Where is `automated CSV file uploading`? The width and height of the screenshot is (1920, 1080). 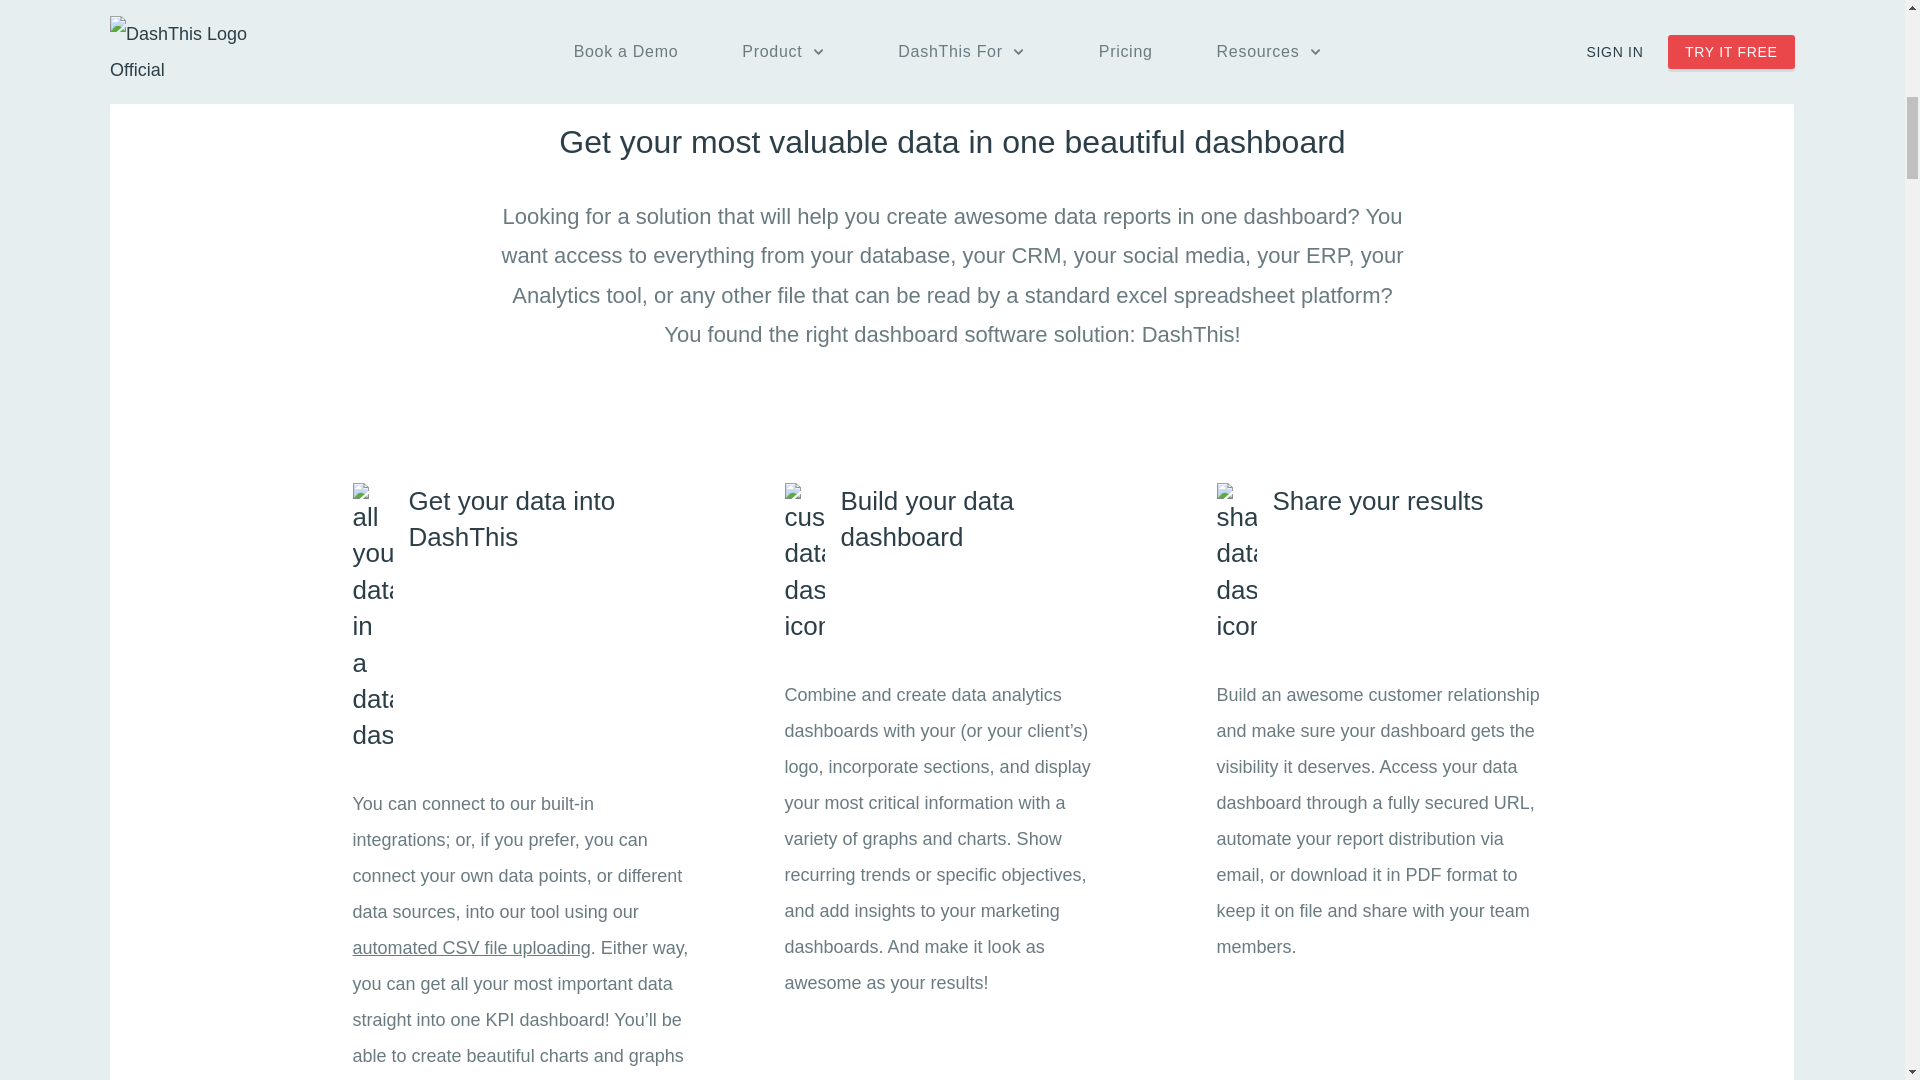 automated CSV file uploading is located at coordinates (470, 948).